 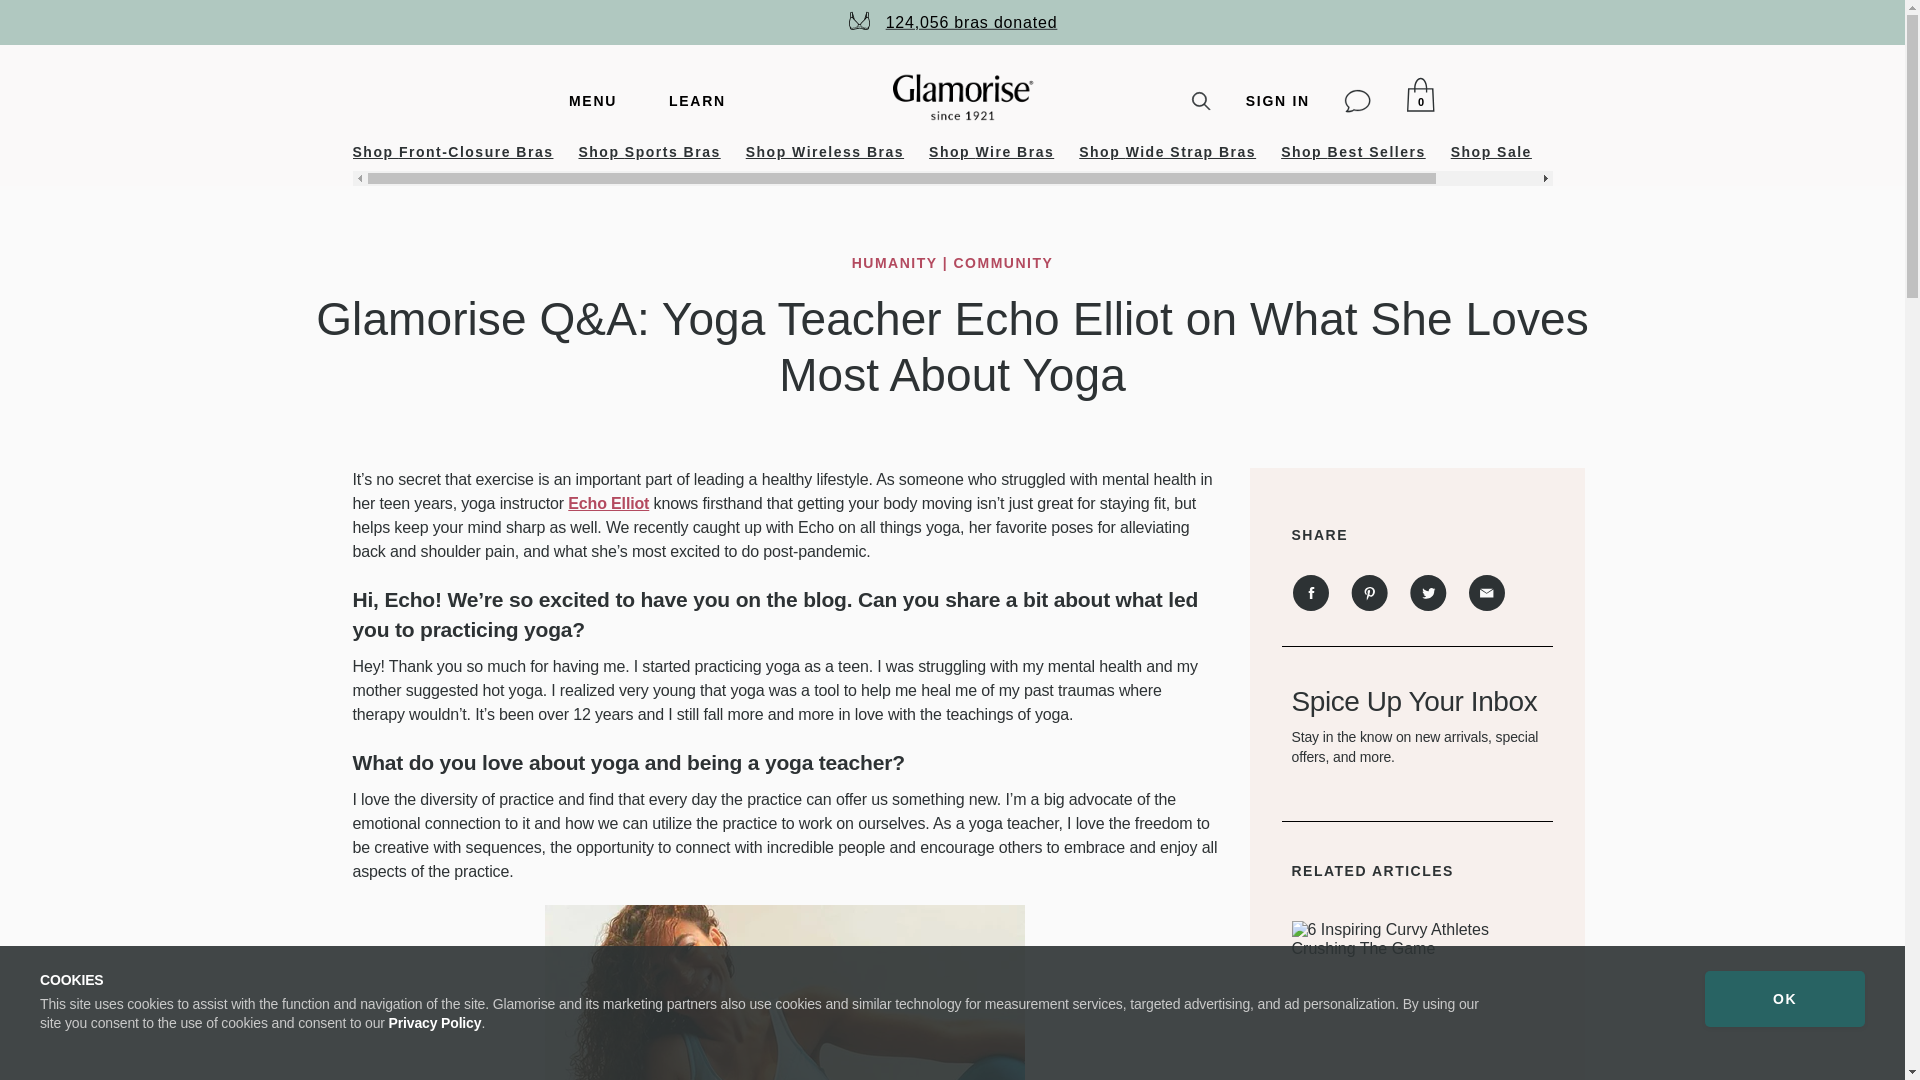 I want to click on Echo Elliot, so click(x=608, y=502).